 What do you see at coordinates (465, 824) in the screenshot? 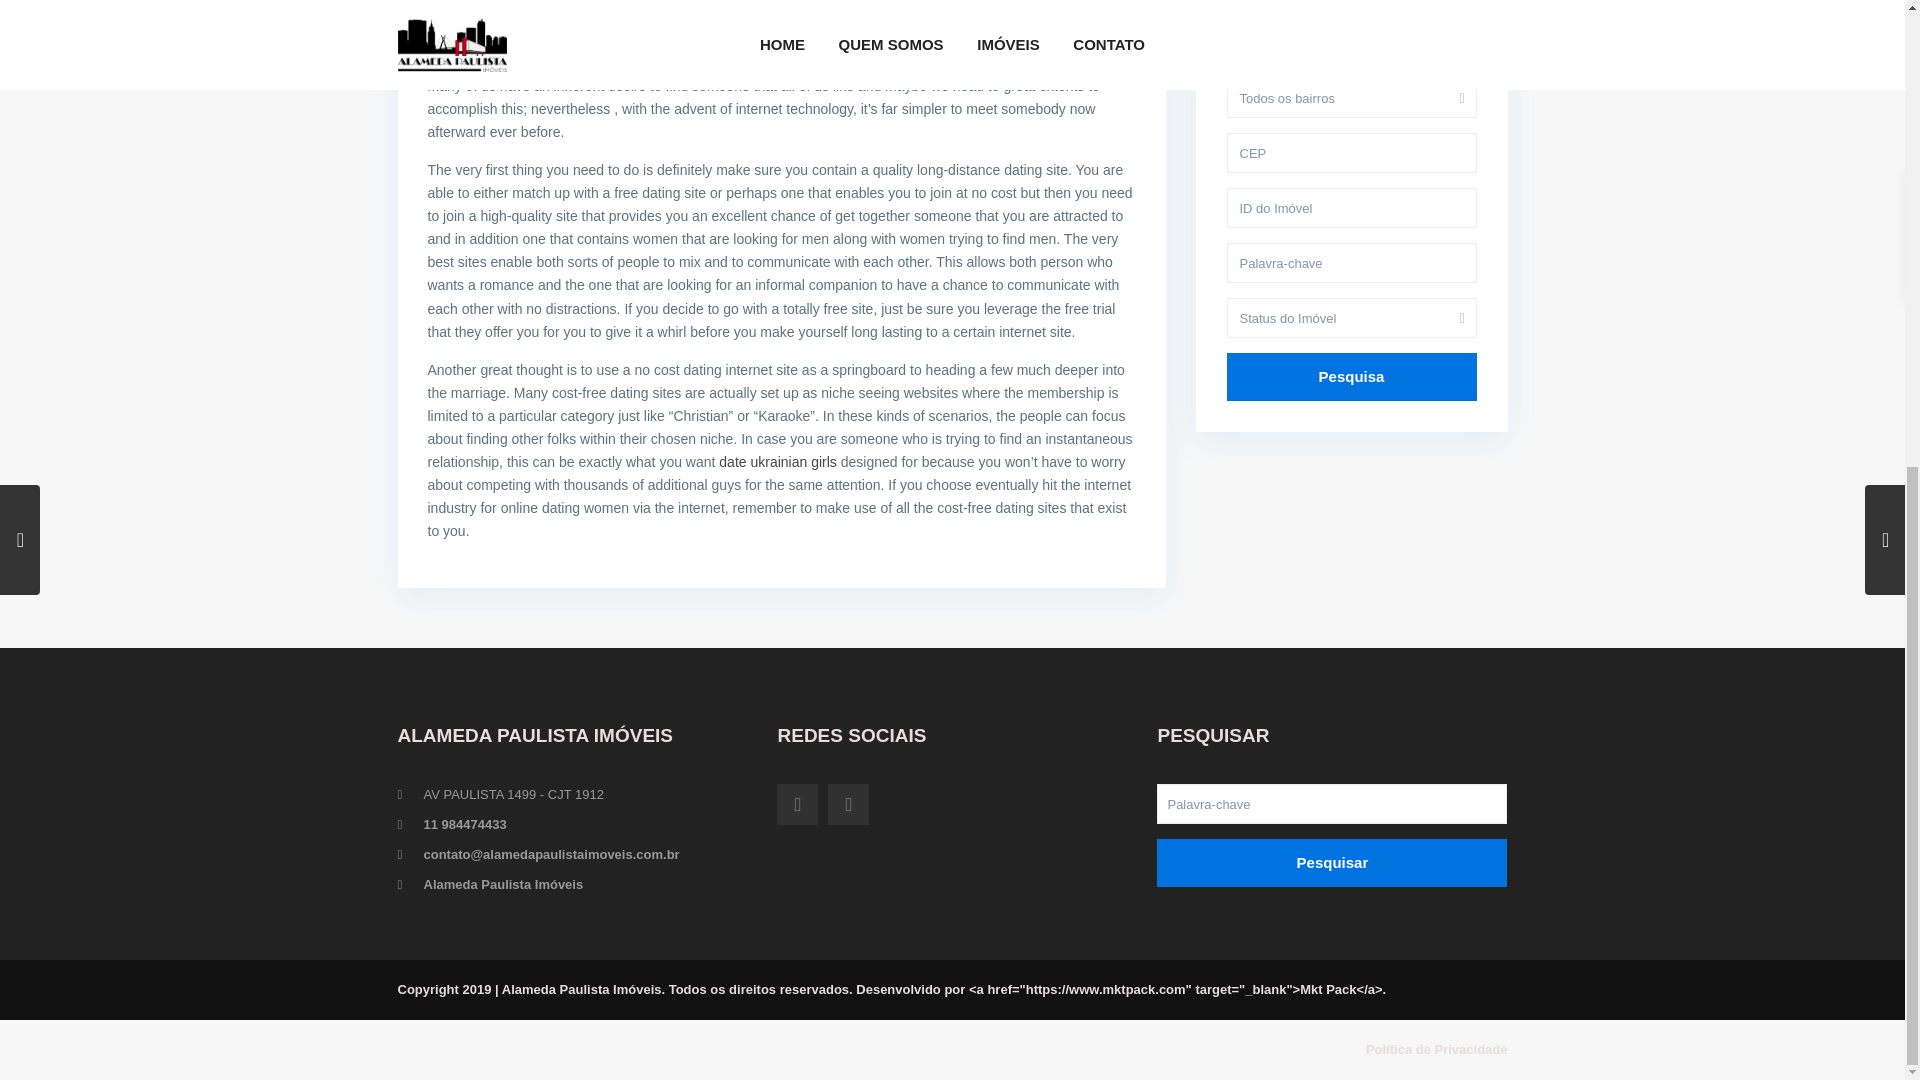
I see `11 984474433` at bounding box center [465, 824].